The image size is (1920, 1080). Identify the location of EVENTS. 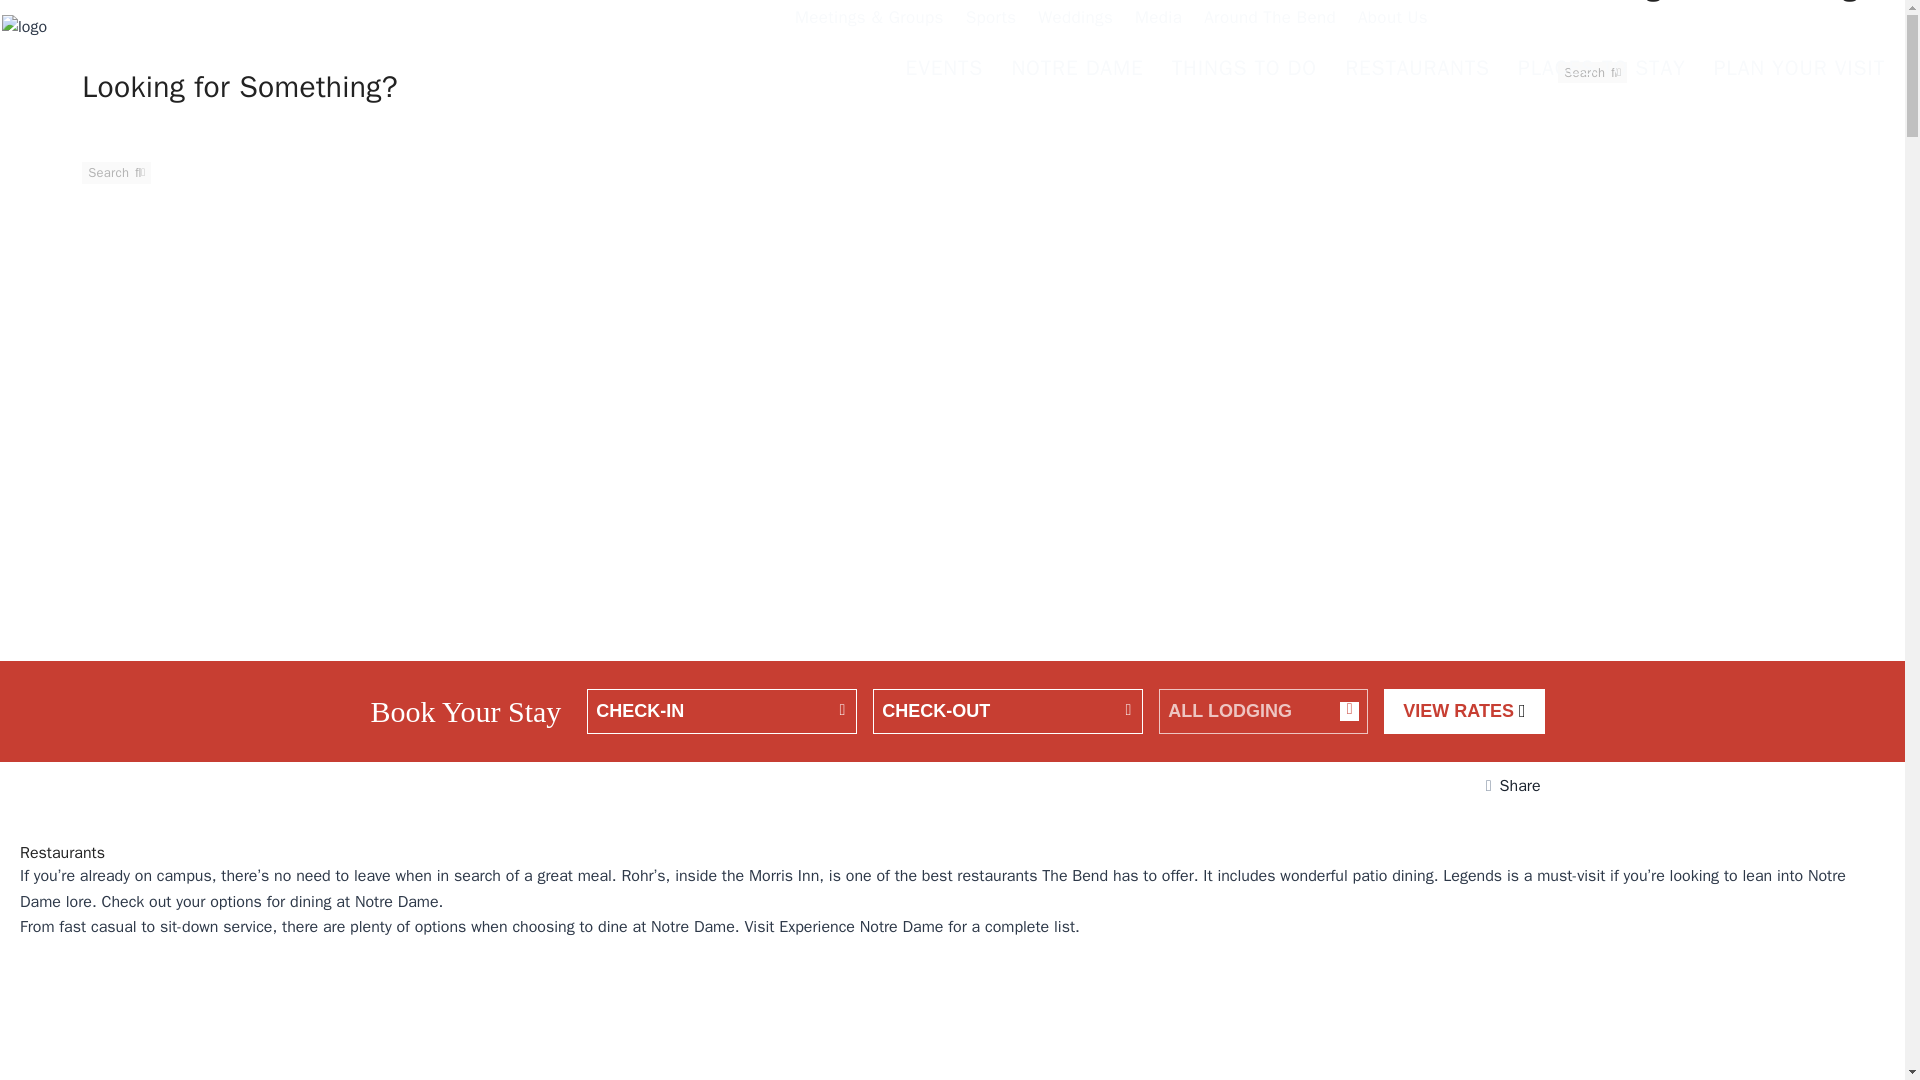
(945, 70).